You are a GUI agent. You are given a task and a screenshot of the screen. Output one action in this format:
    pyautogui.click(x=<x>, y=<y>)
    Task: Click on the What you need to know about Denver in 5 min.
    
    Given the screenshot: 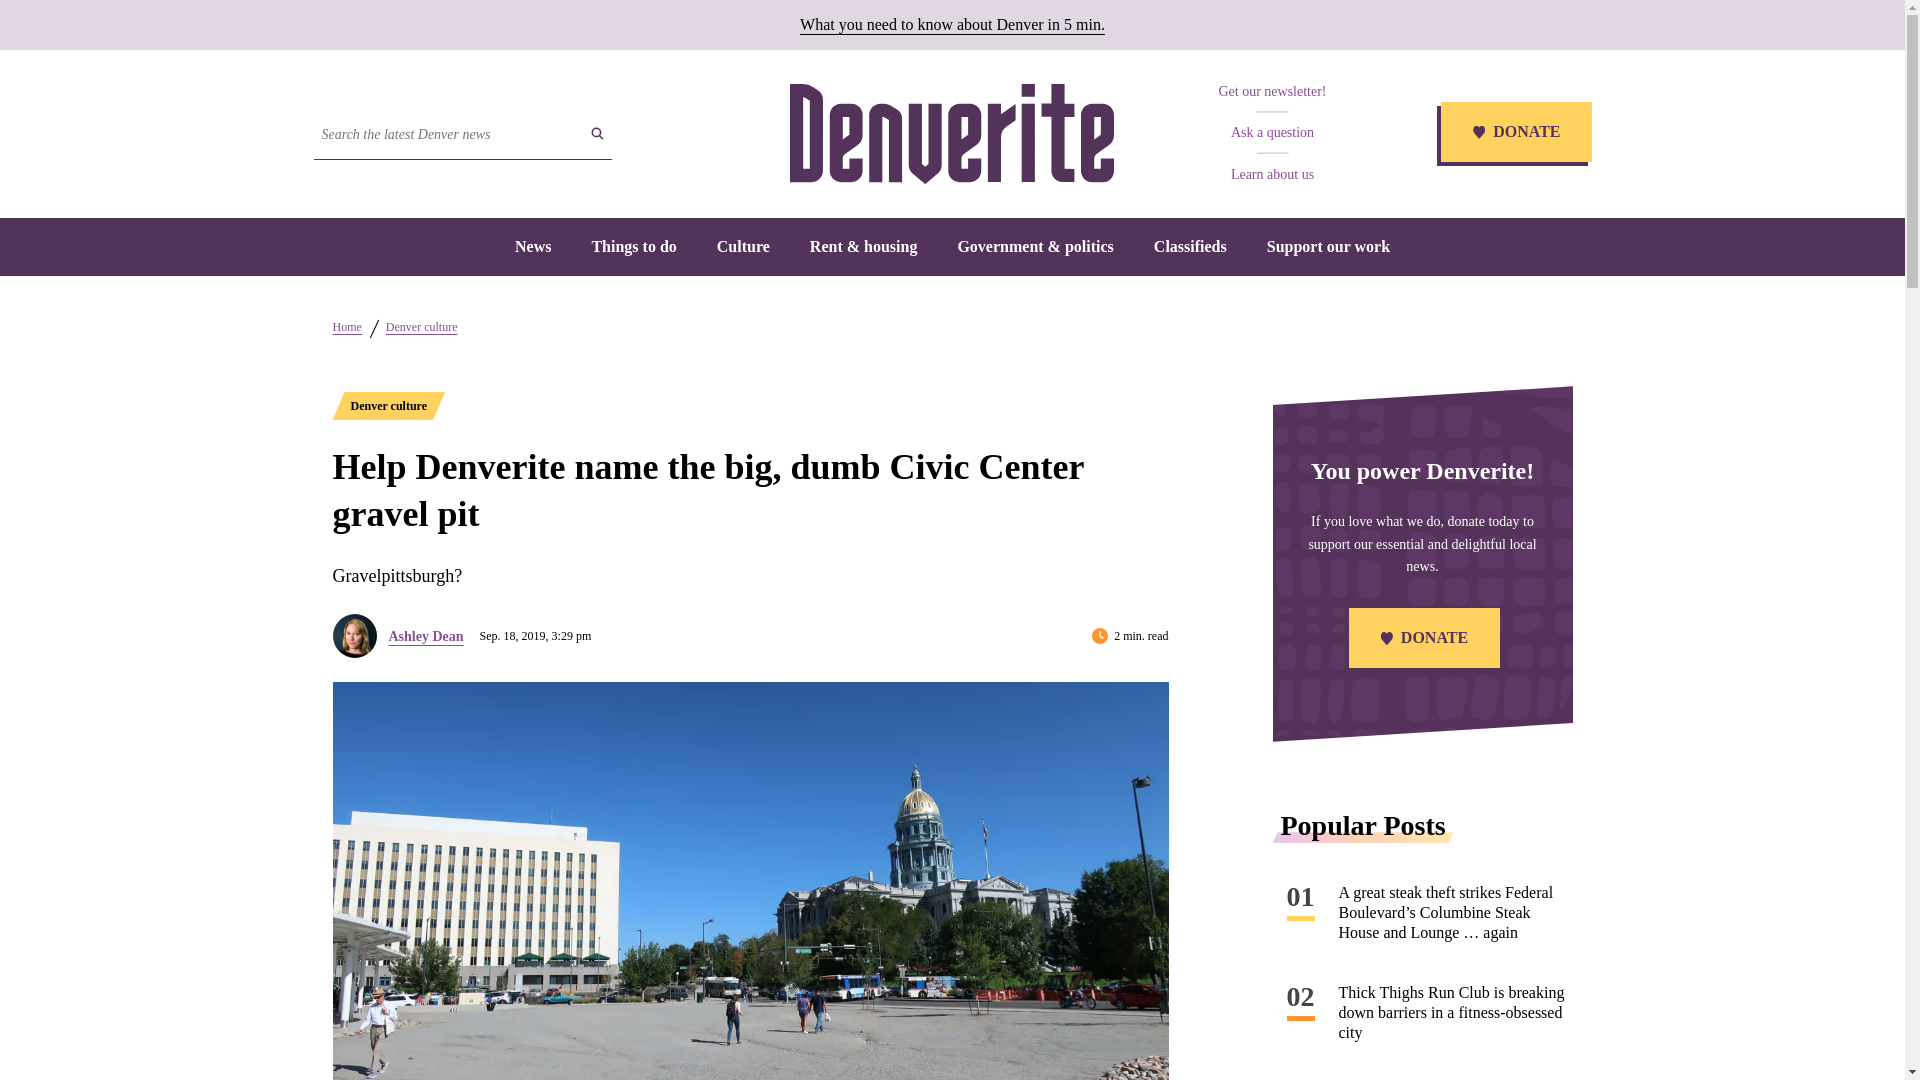 What is the action you would take?
    pyautogui.click(x=952, y=24)
    